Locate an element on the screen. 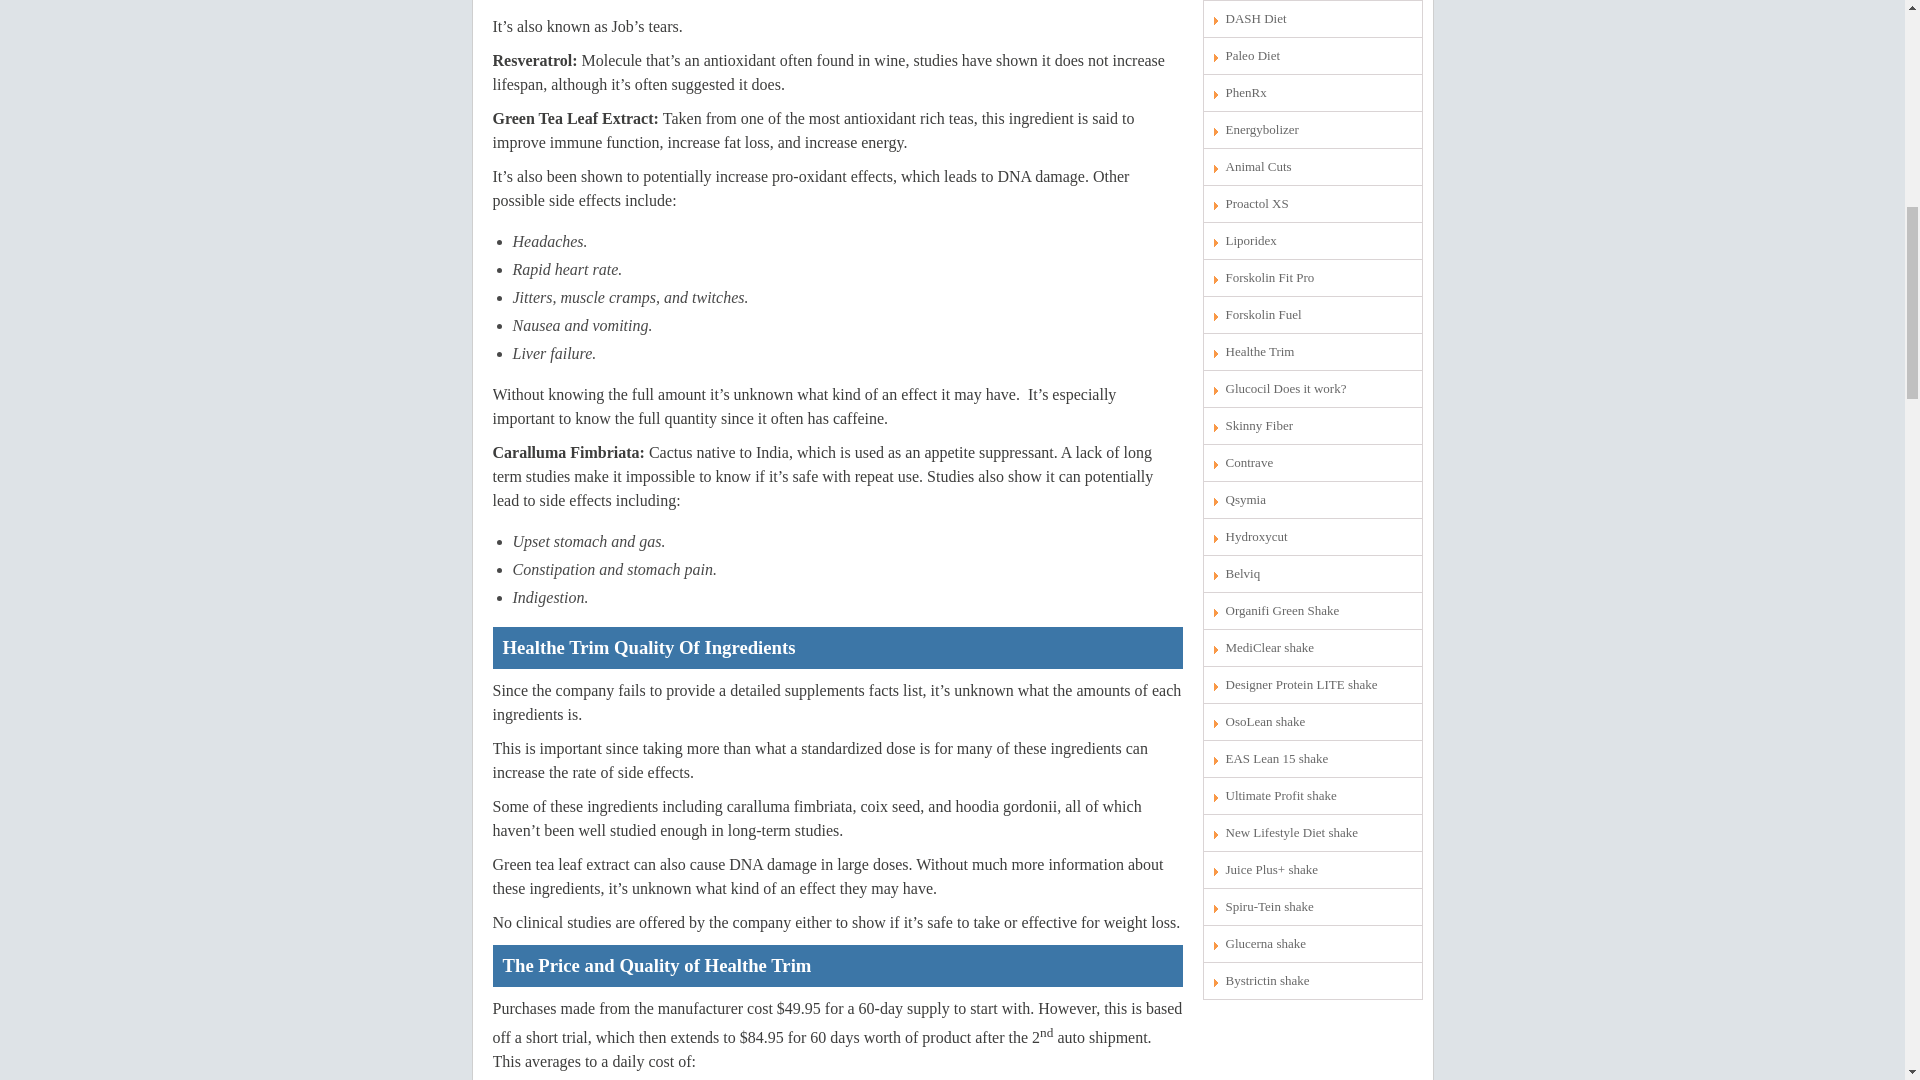  Glucocil Does it work? is located at coordinates (1312, 389).